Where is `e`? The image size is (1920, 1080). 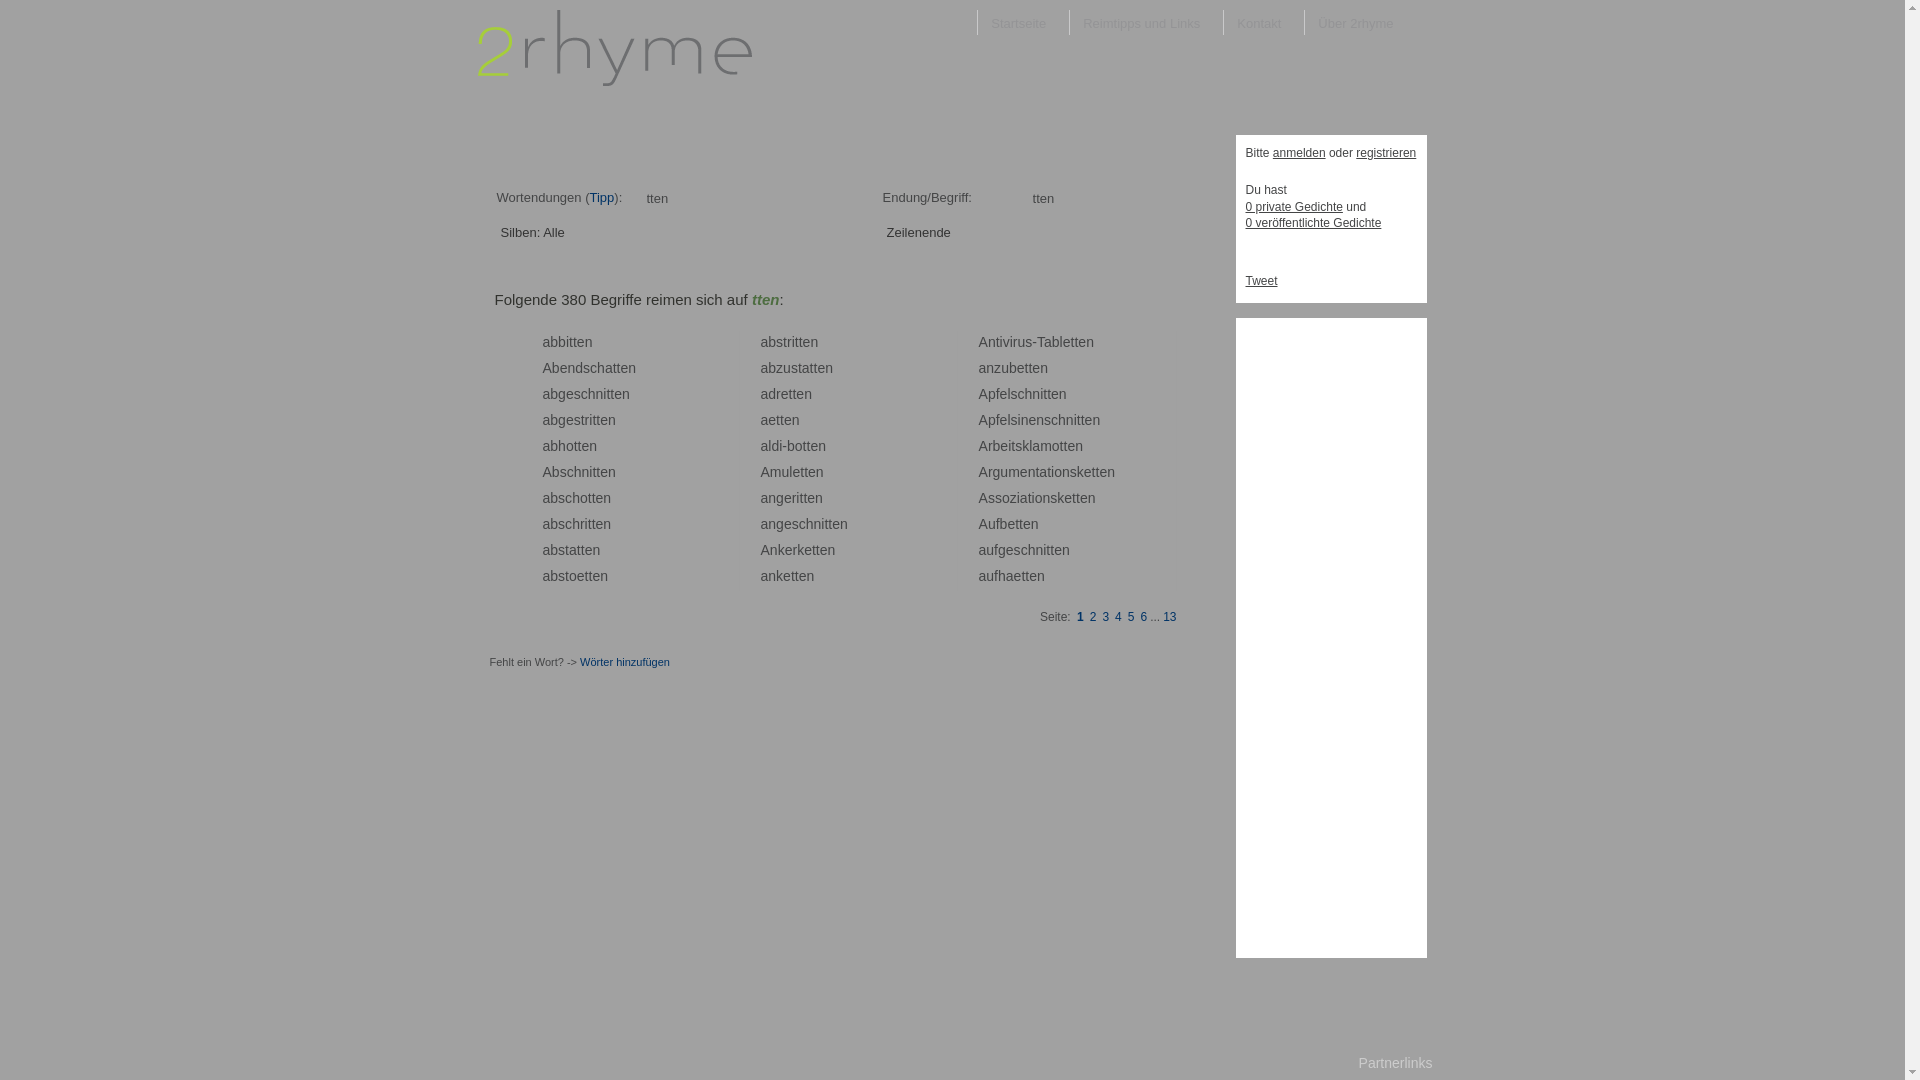 e is located at coordinates (808, 550).